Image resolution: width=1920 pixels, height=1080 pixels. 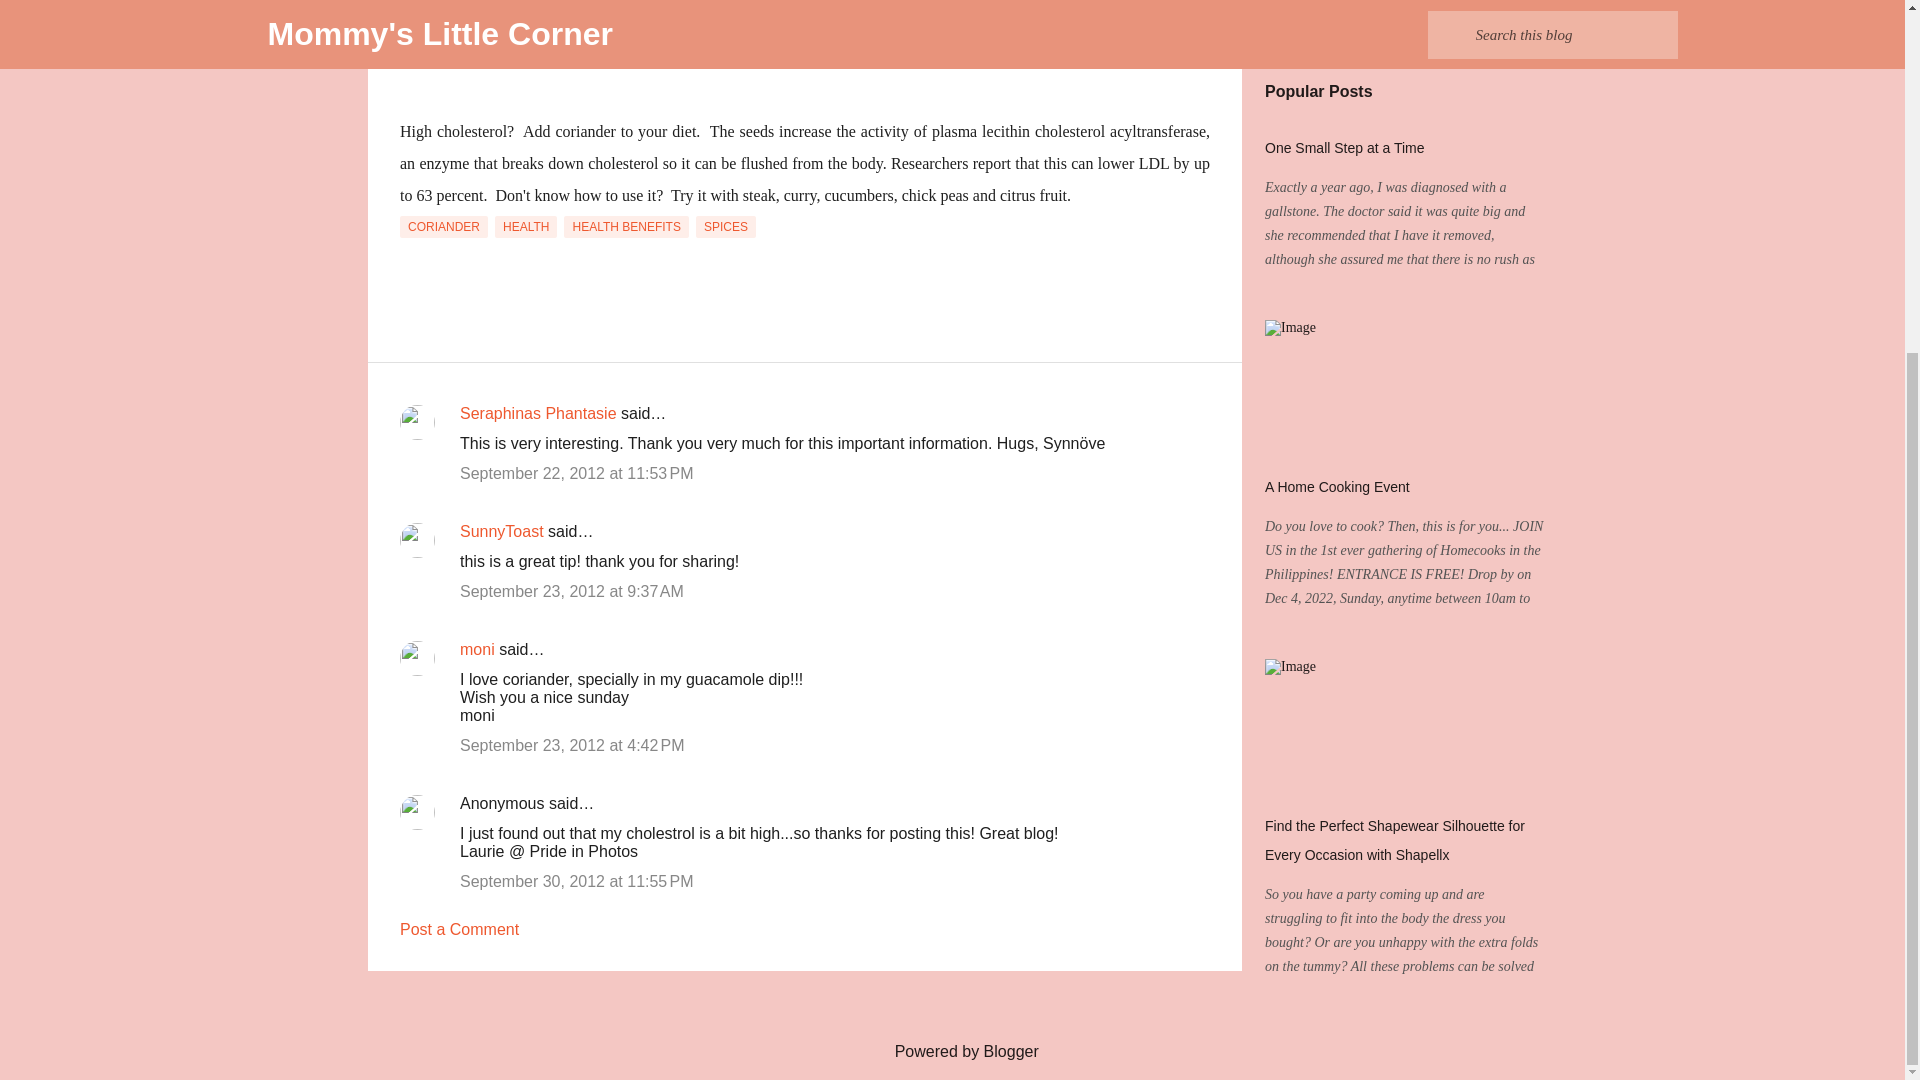 I want to click on moni, so click(x=478, y=649).